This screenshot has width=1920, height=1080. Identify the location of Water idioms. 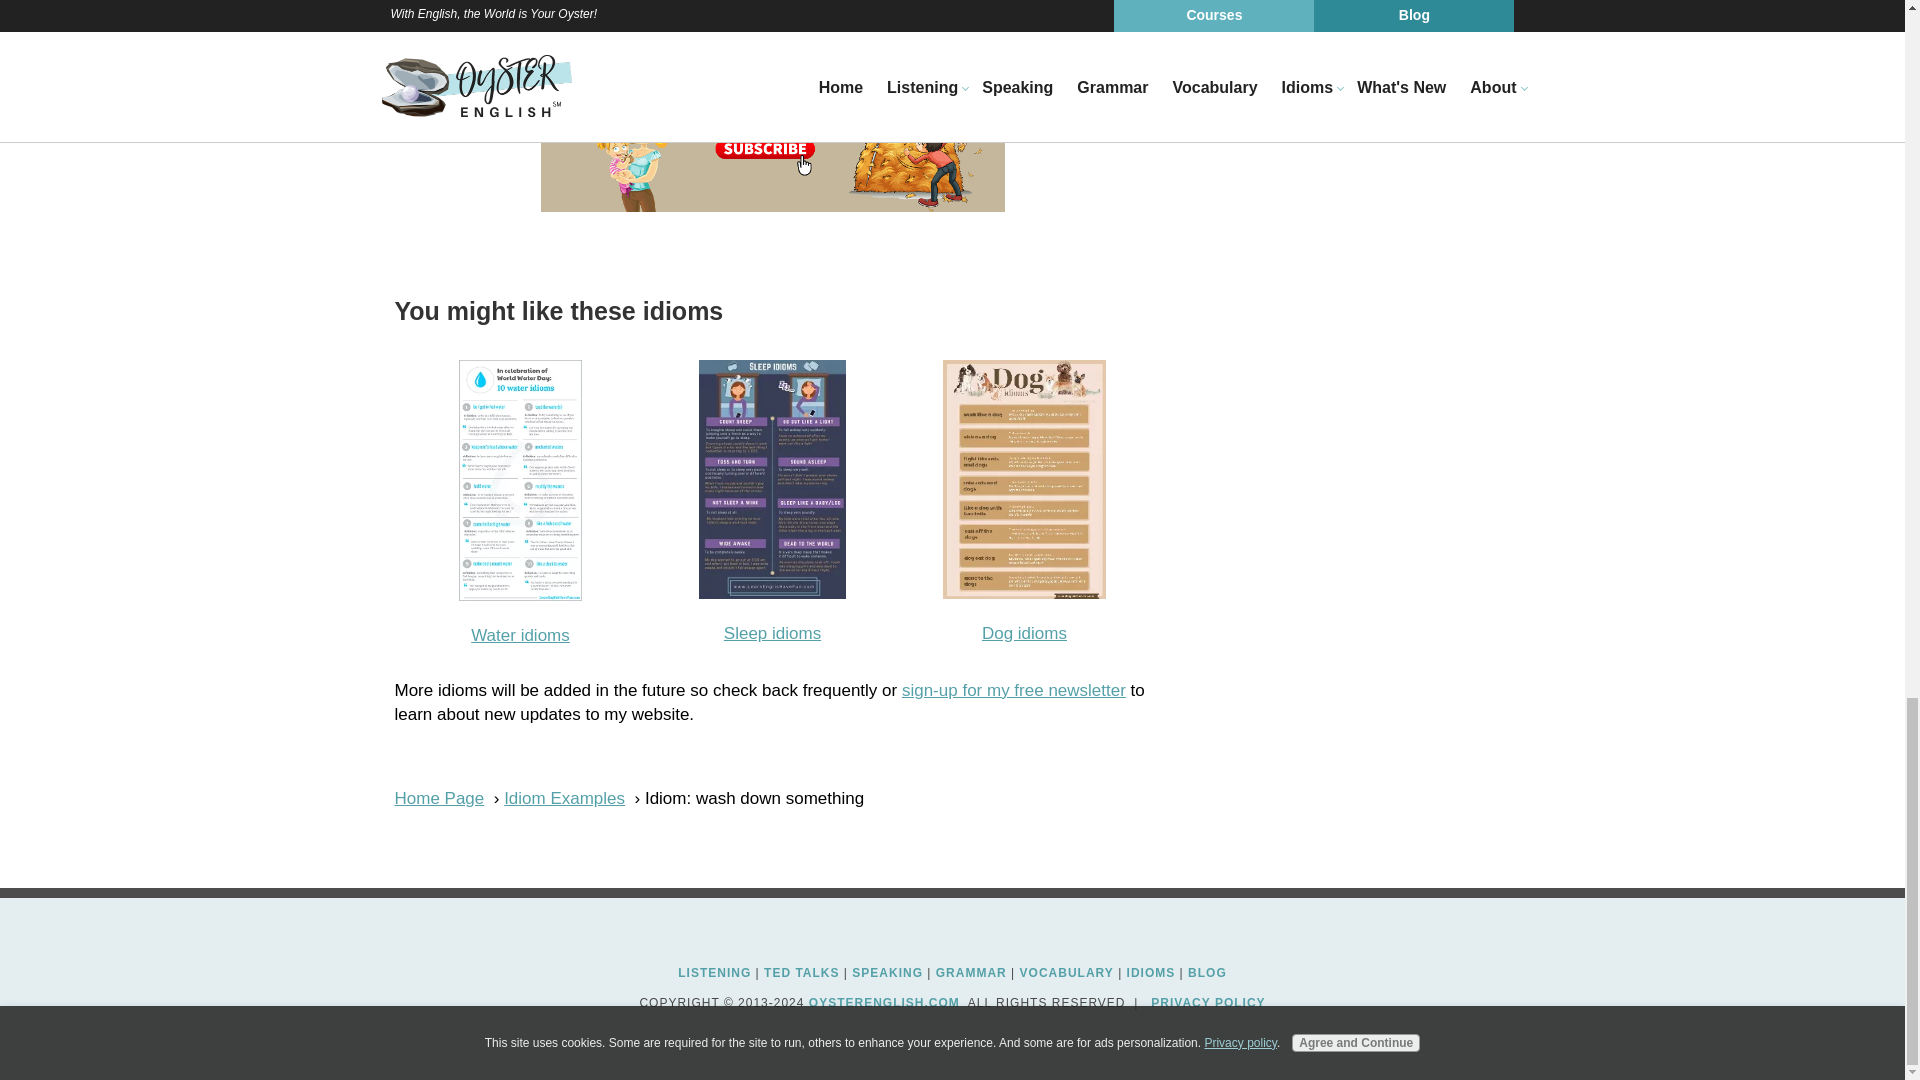
(520, 634).